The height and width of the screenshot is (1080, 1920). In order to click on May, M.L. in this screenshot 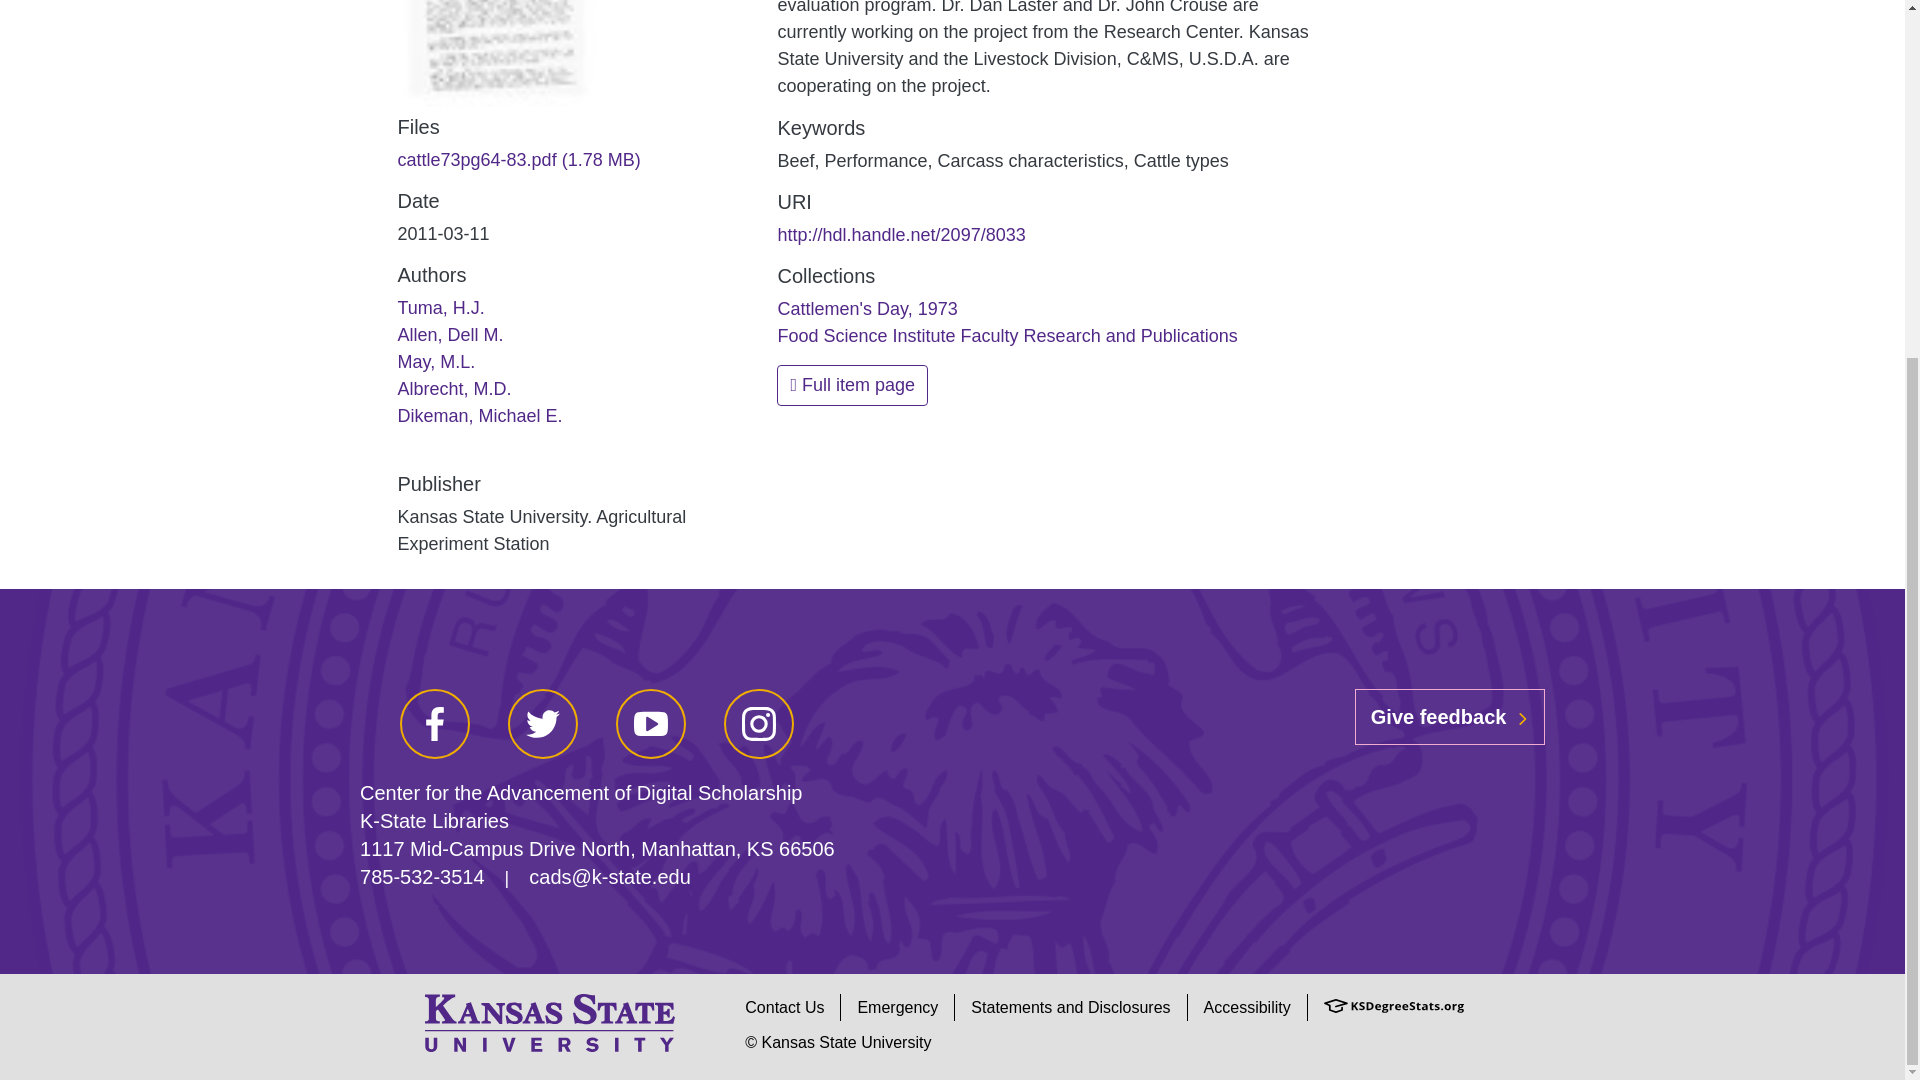, I will do `click(436, 362)`.